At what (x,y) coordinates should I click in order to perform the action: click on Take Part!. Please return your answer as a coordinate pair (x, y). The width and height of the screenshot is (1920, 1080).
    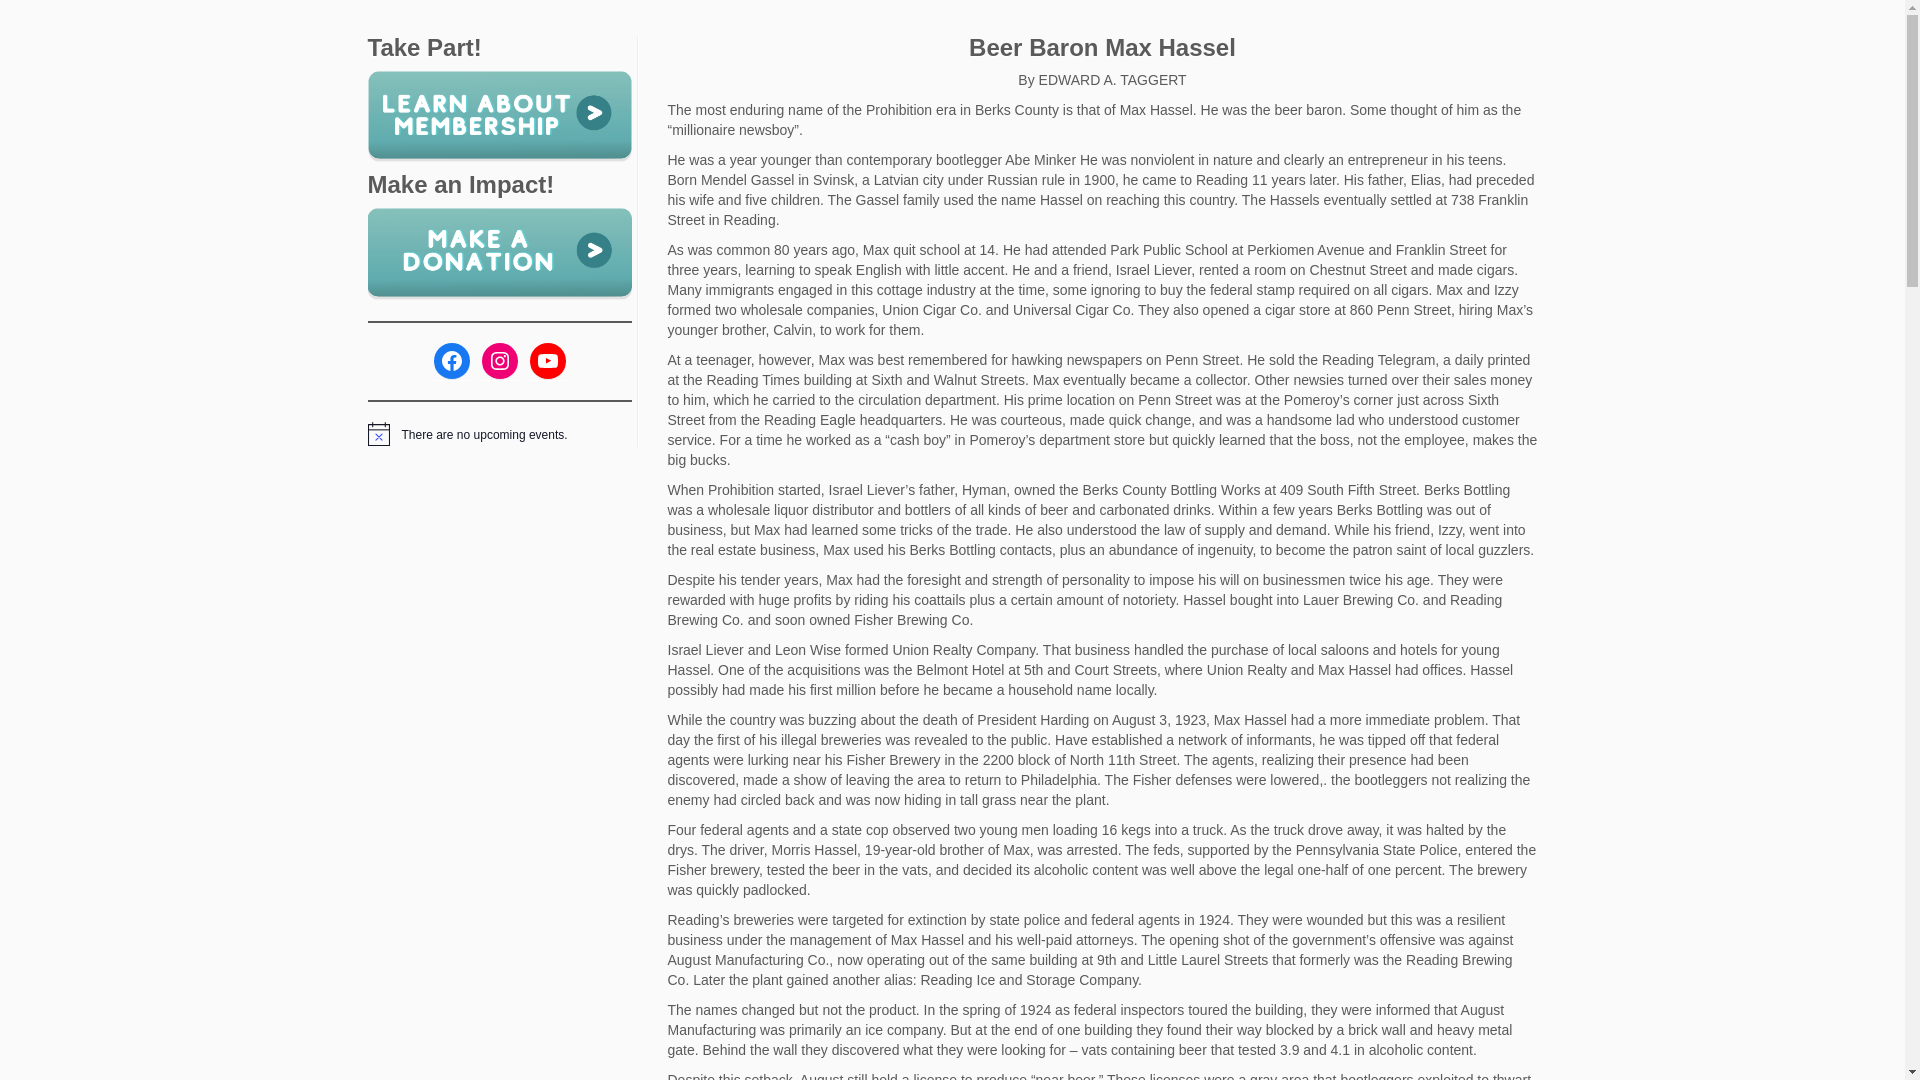
    Looking at the image, I should click on (500, 114).